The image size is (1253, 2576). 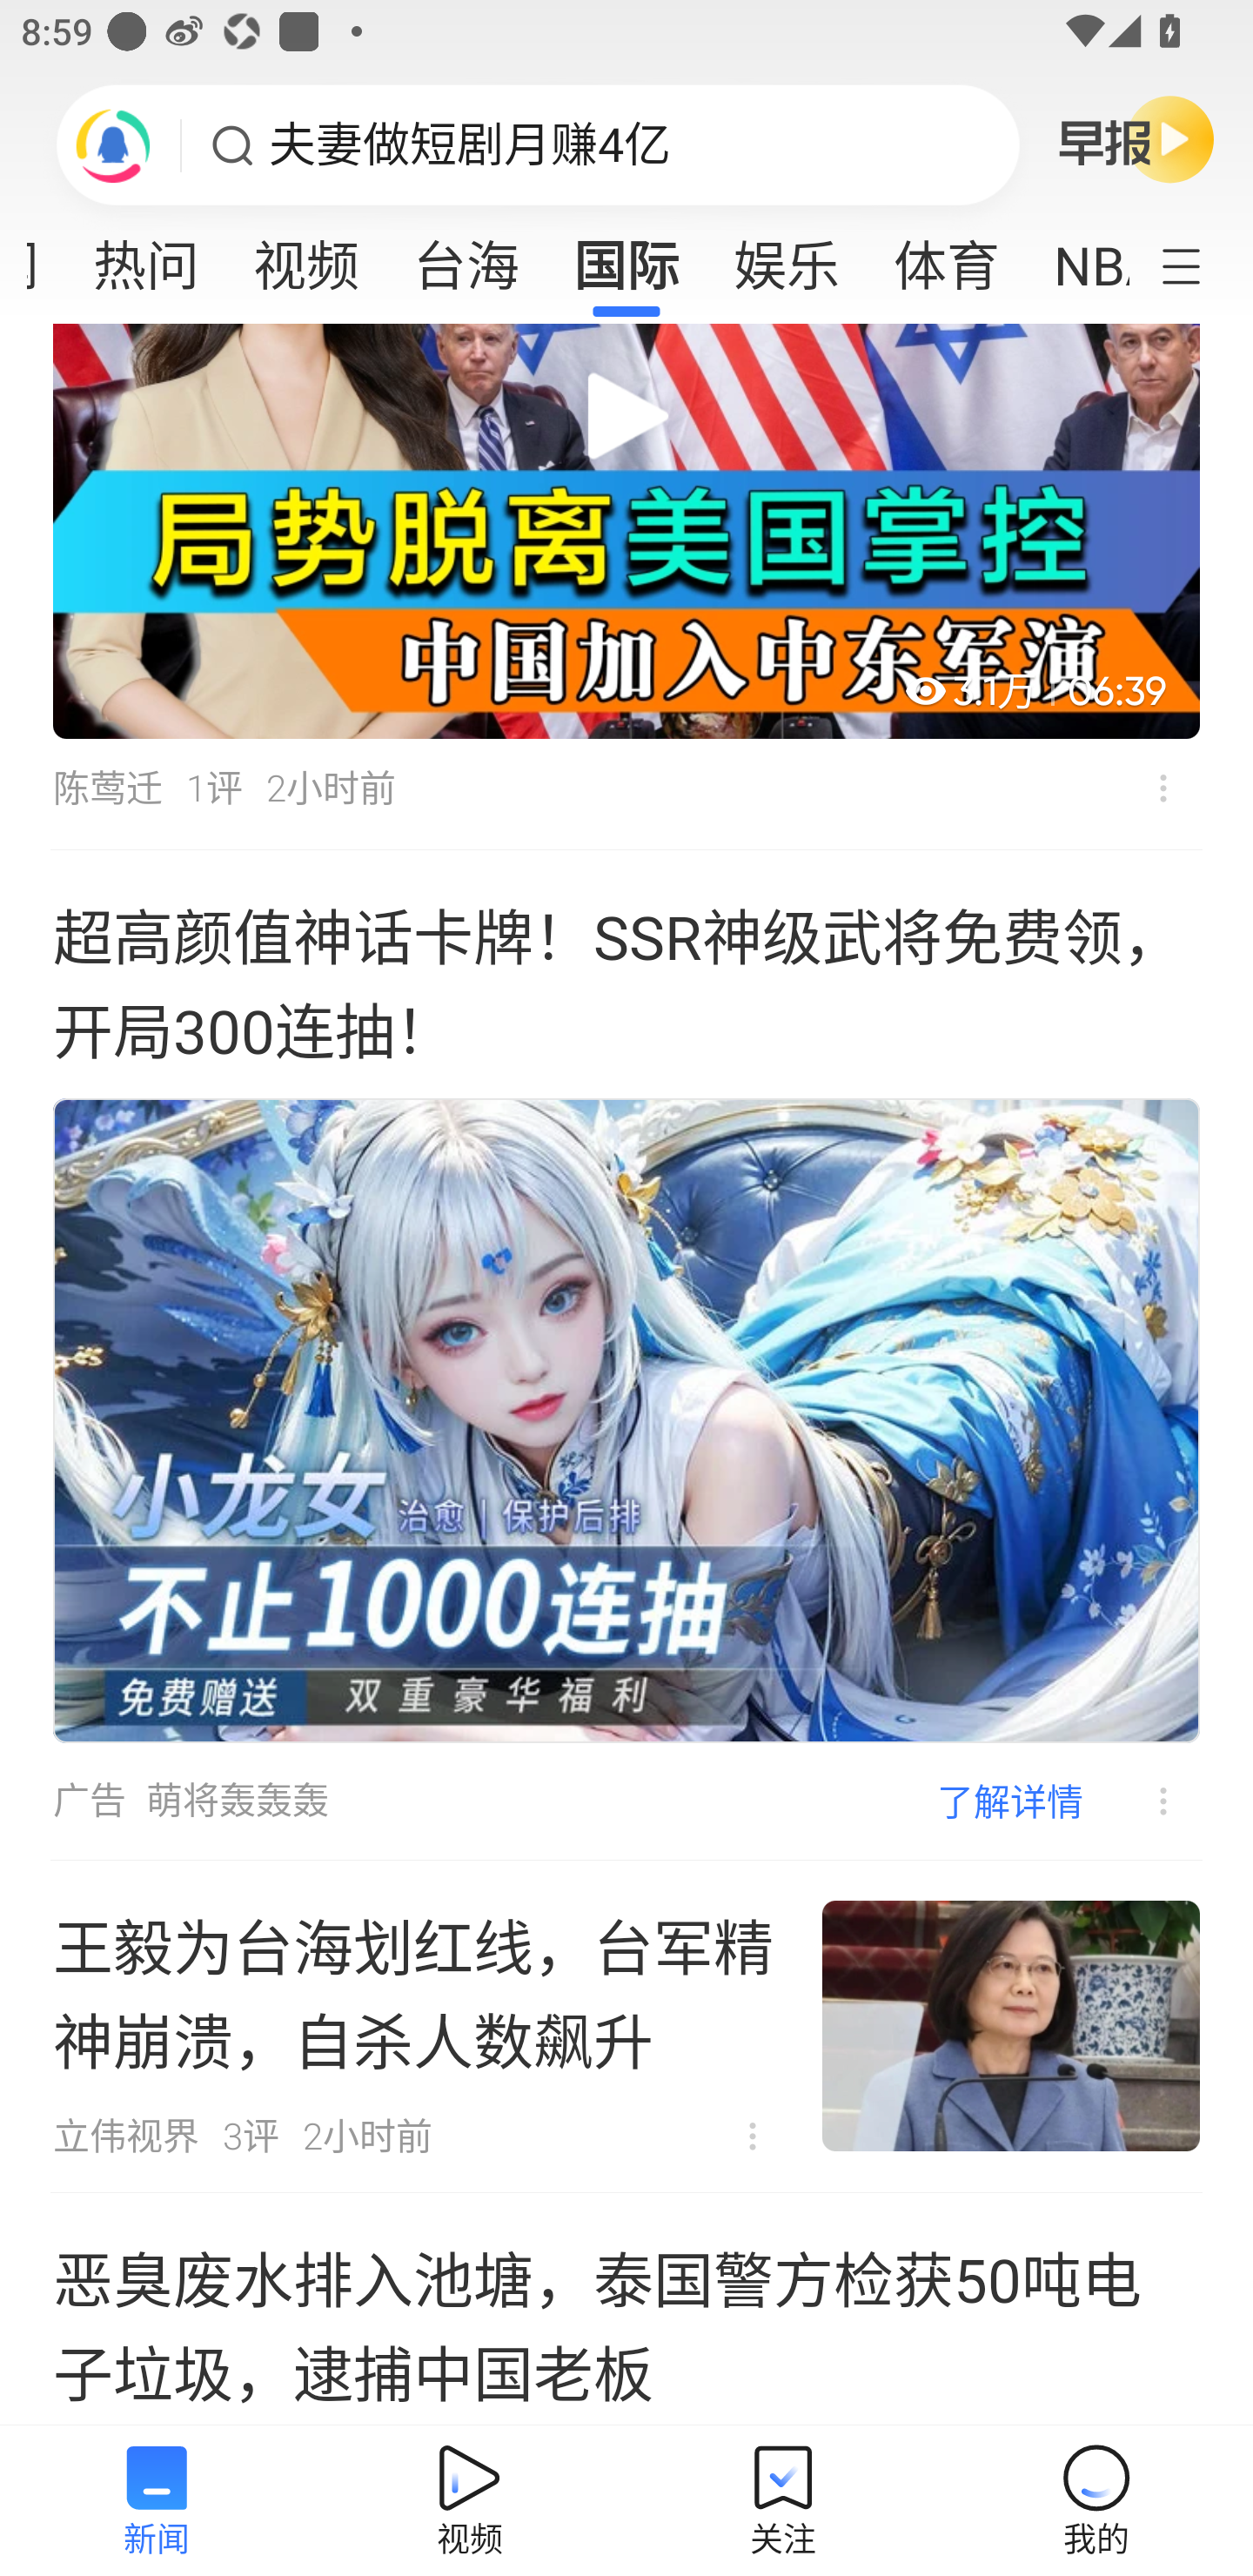 I want to click on 夫妻做短剧月赚4亿, so click(x=470, y=145).